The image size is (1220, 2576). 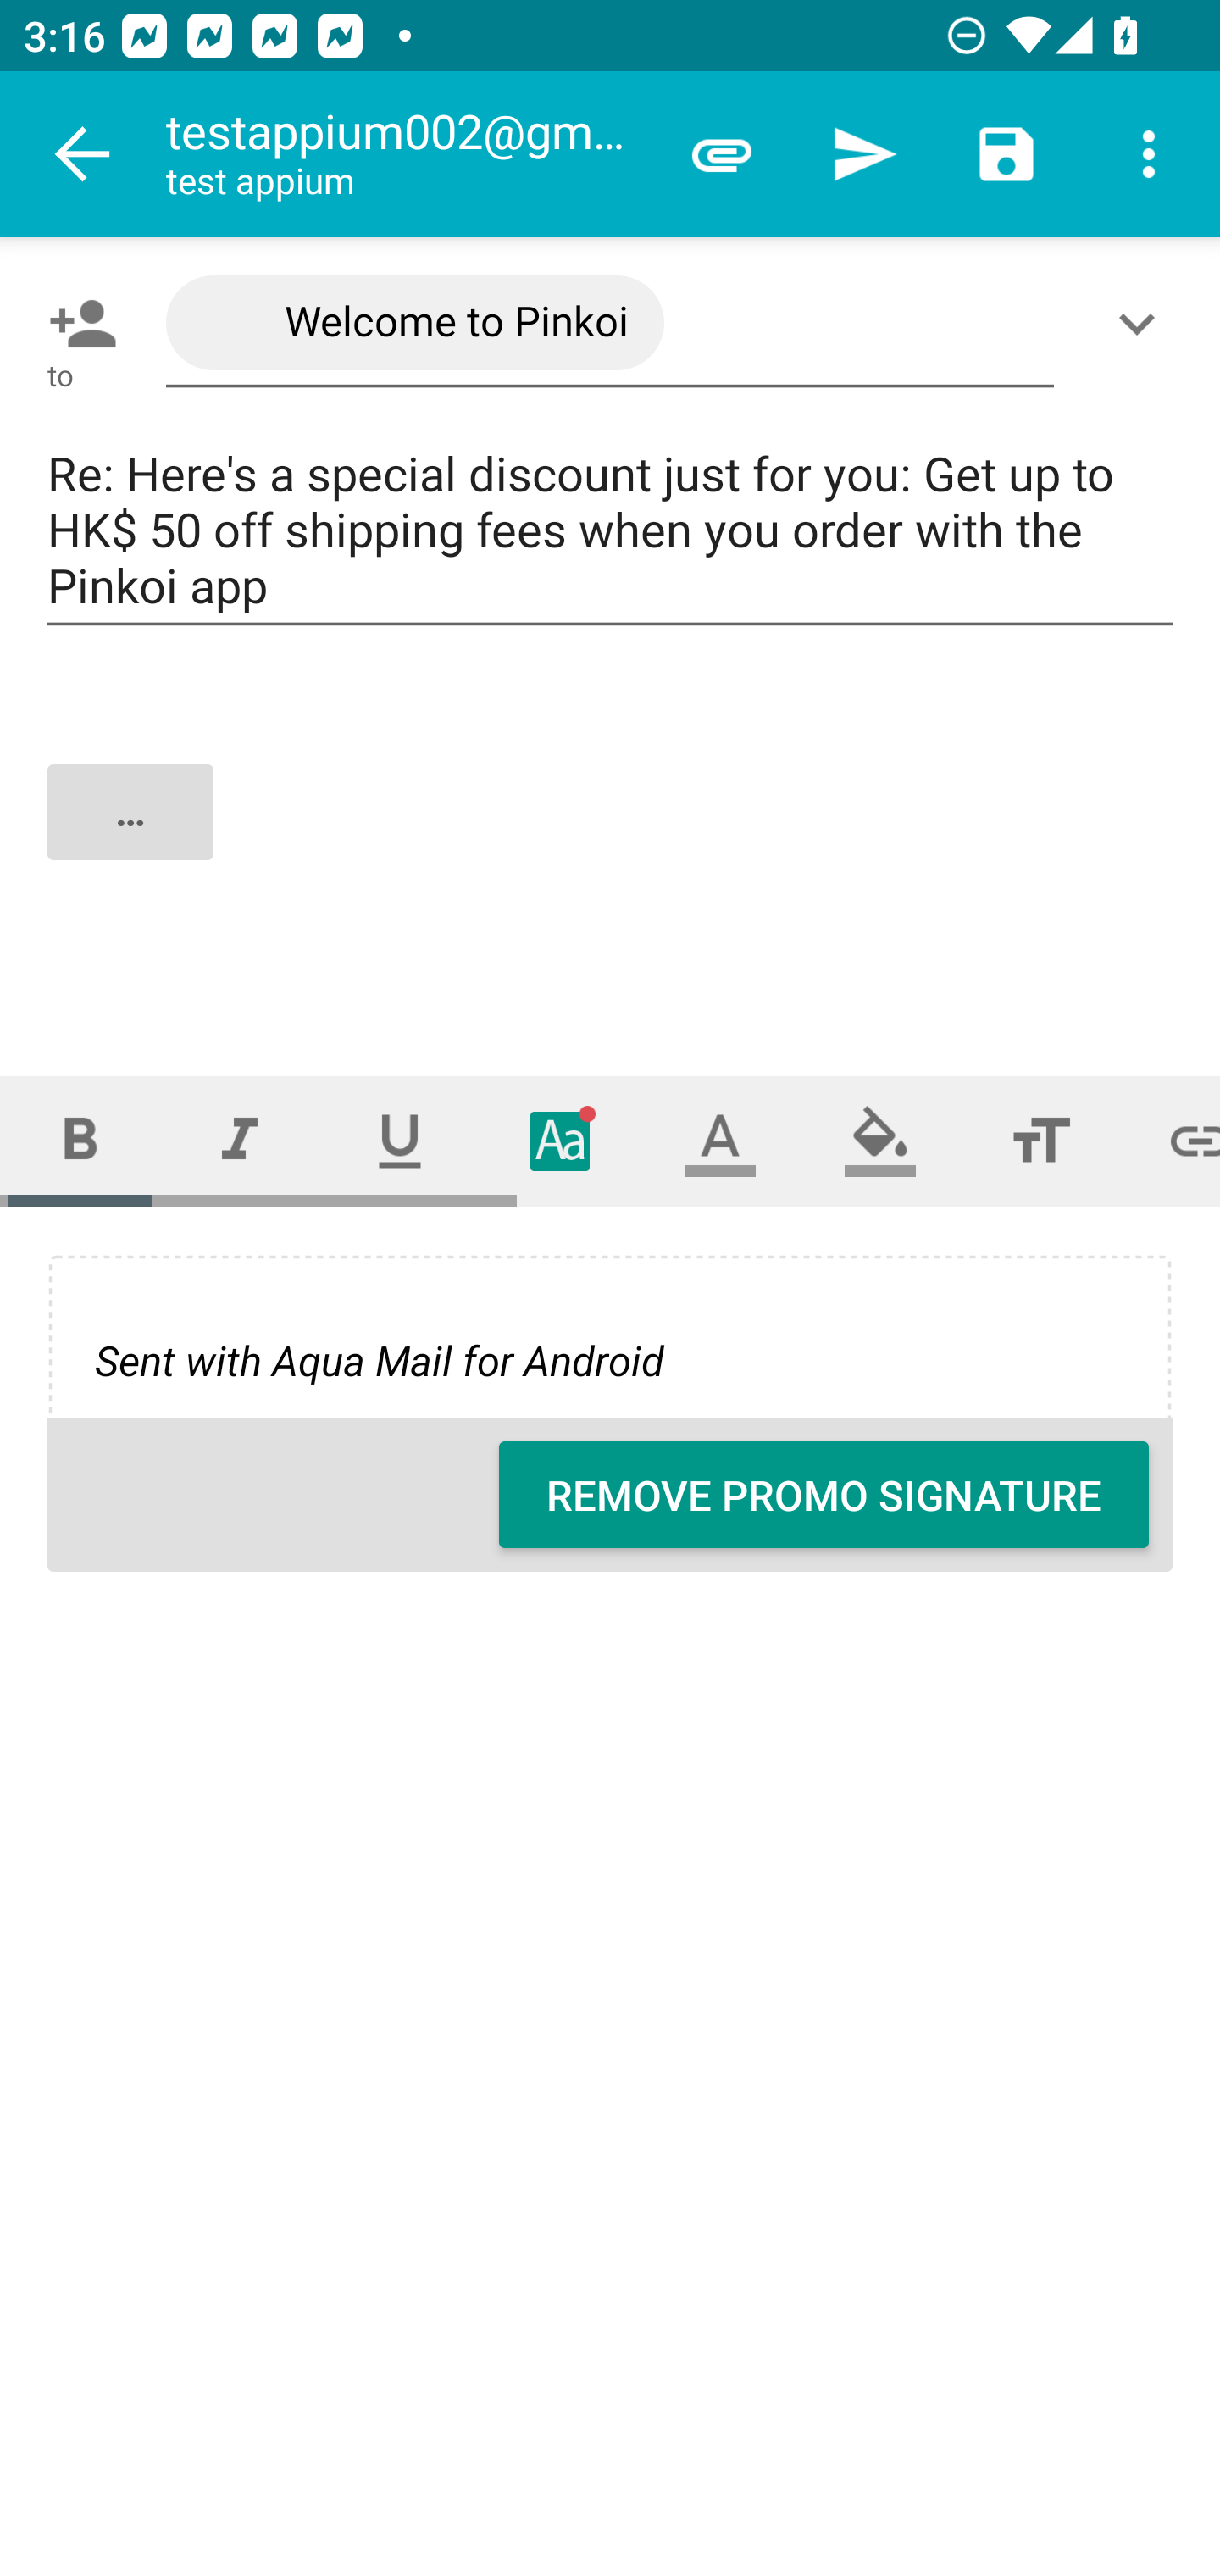 What do you see at coordinates (612, 841) in the screenshot?
I see `
…
` at bounding box center [612, 841].